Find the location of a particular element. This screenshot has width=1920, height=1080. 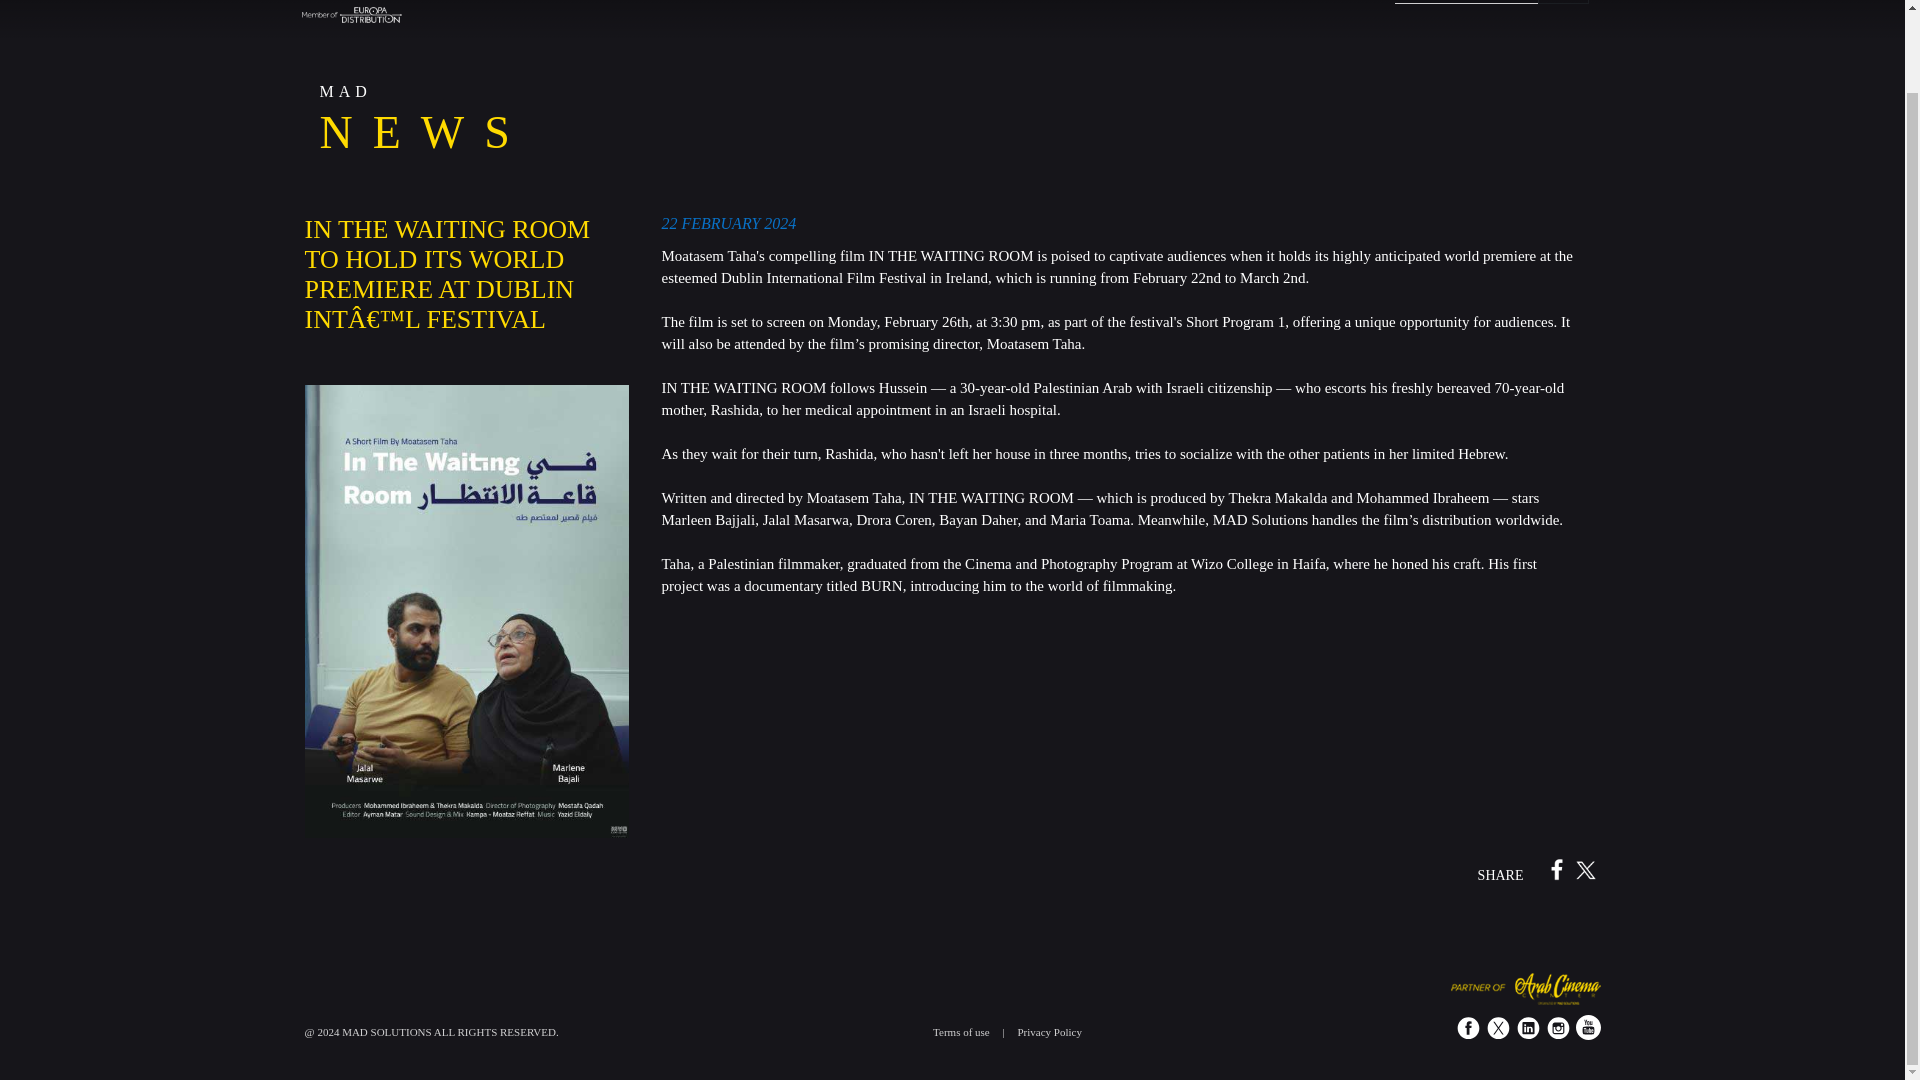

Terms of use is located at coordinates (962, 1032).